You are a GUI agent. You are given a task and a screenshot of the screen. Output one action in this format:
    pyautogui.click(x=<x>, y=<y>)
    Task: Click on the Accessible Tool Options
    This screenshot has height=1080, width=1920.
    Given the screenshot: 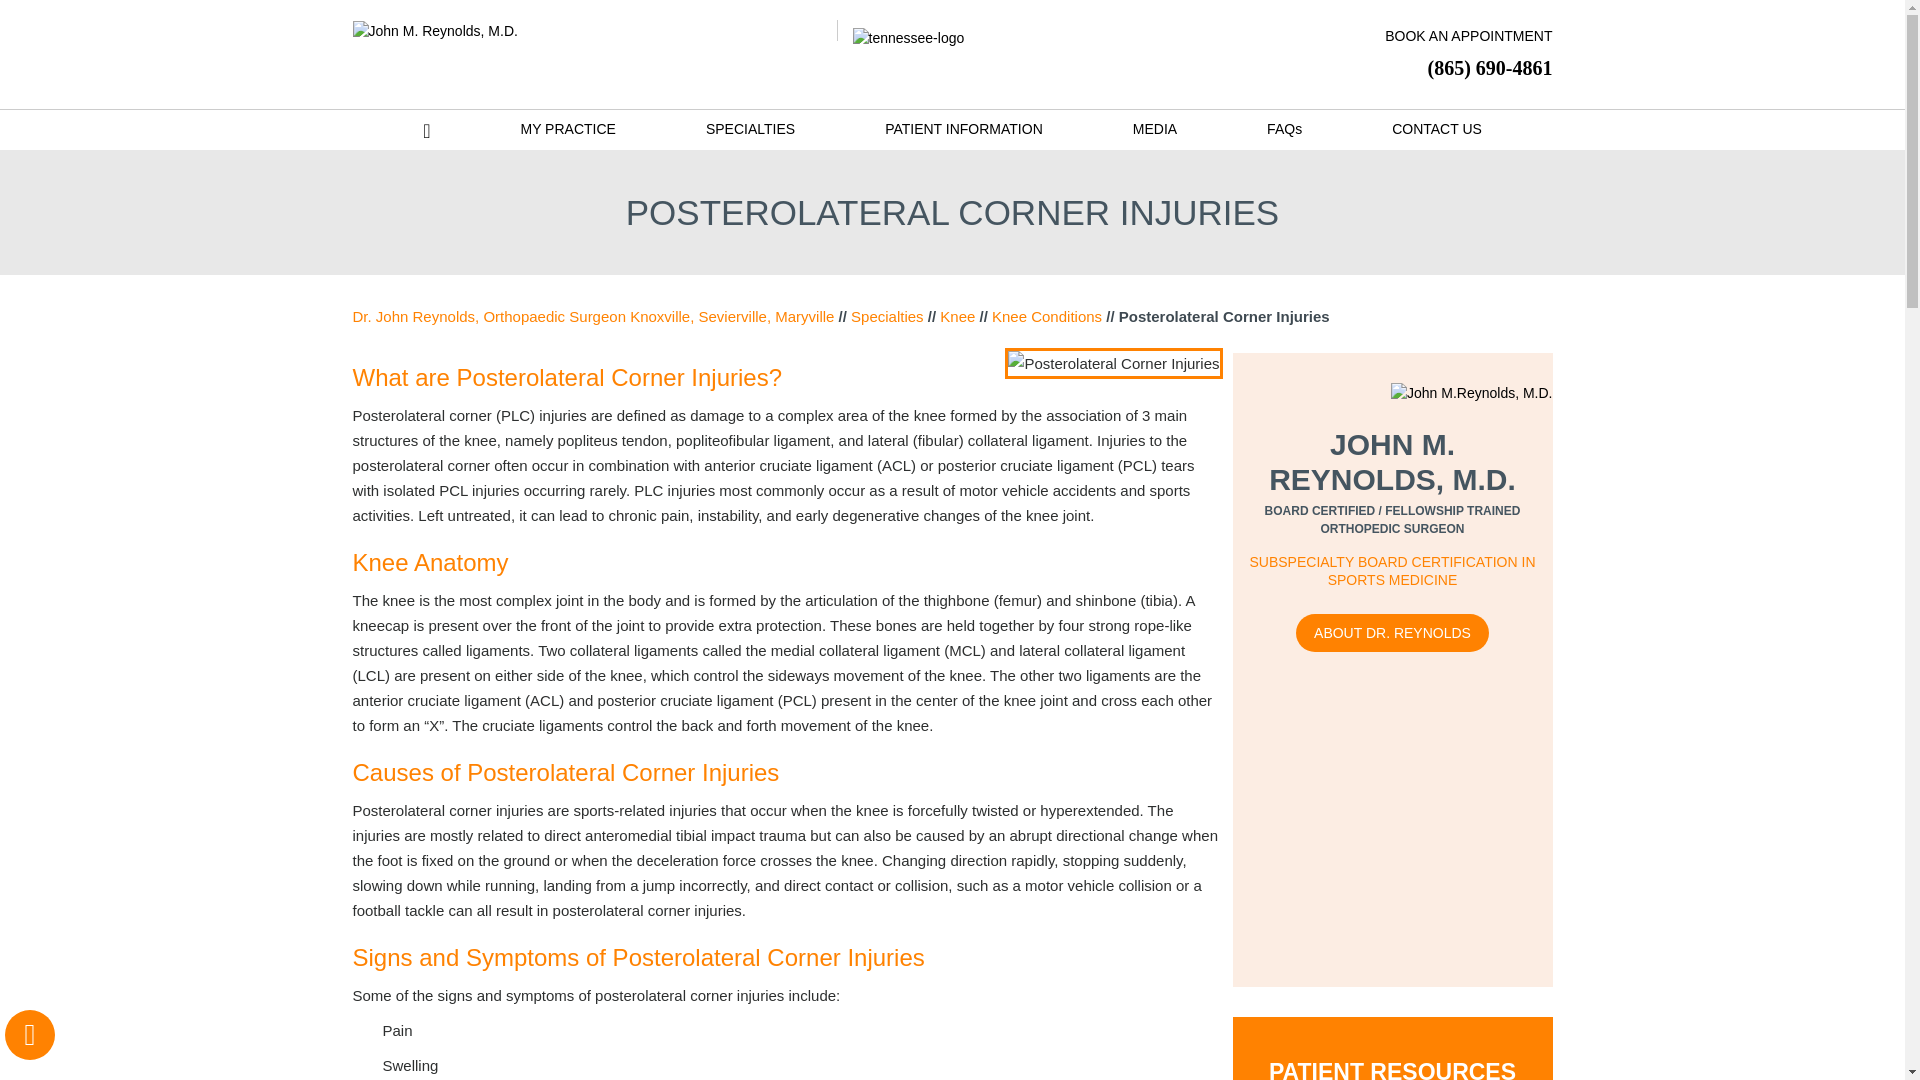 What is the action you would take?
    pyautogui.click(x=30, y=1034)
    